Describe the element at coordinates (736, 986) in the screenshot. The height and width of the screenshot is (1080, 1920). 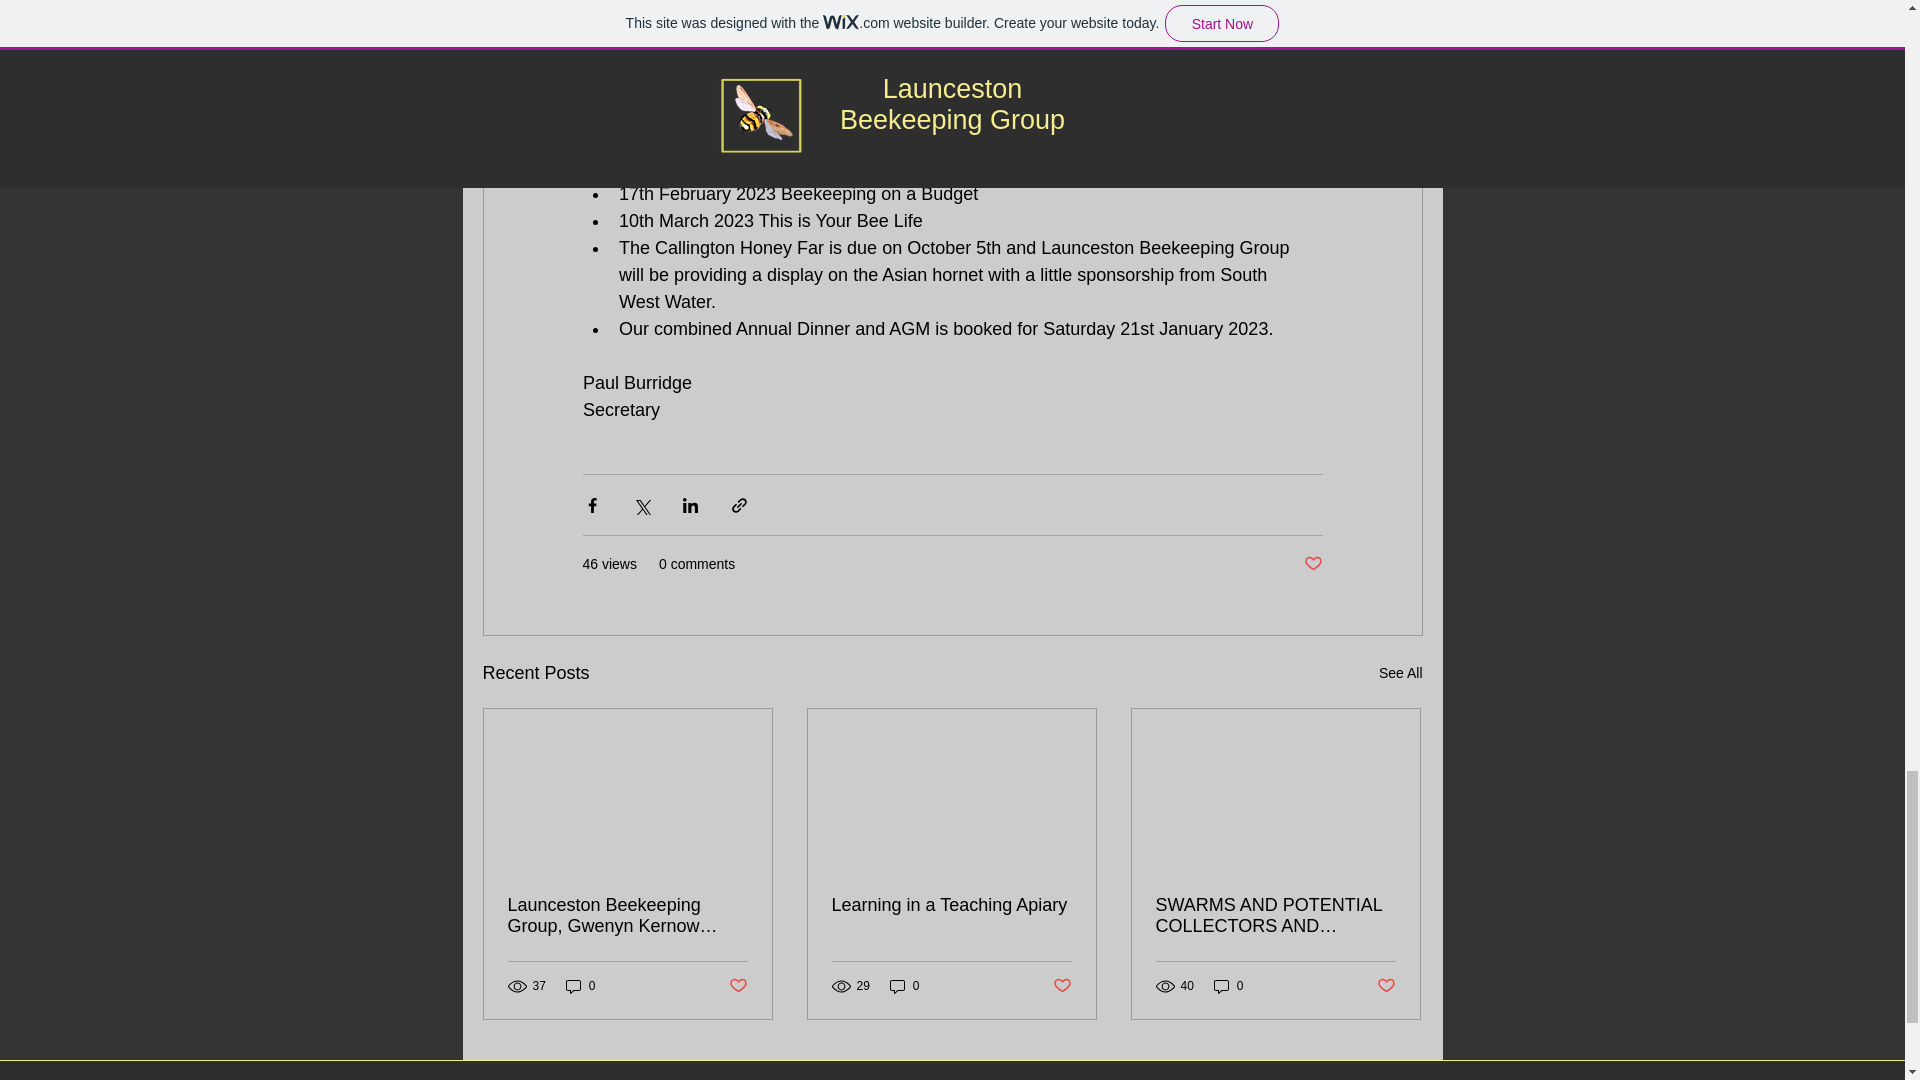
I see `Post not marked as liked` at that location.